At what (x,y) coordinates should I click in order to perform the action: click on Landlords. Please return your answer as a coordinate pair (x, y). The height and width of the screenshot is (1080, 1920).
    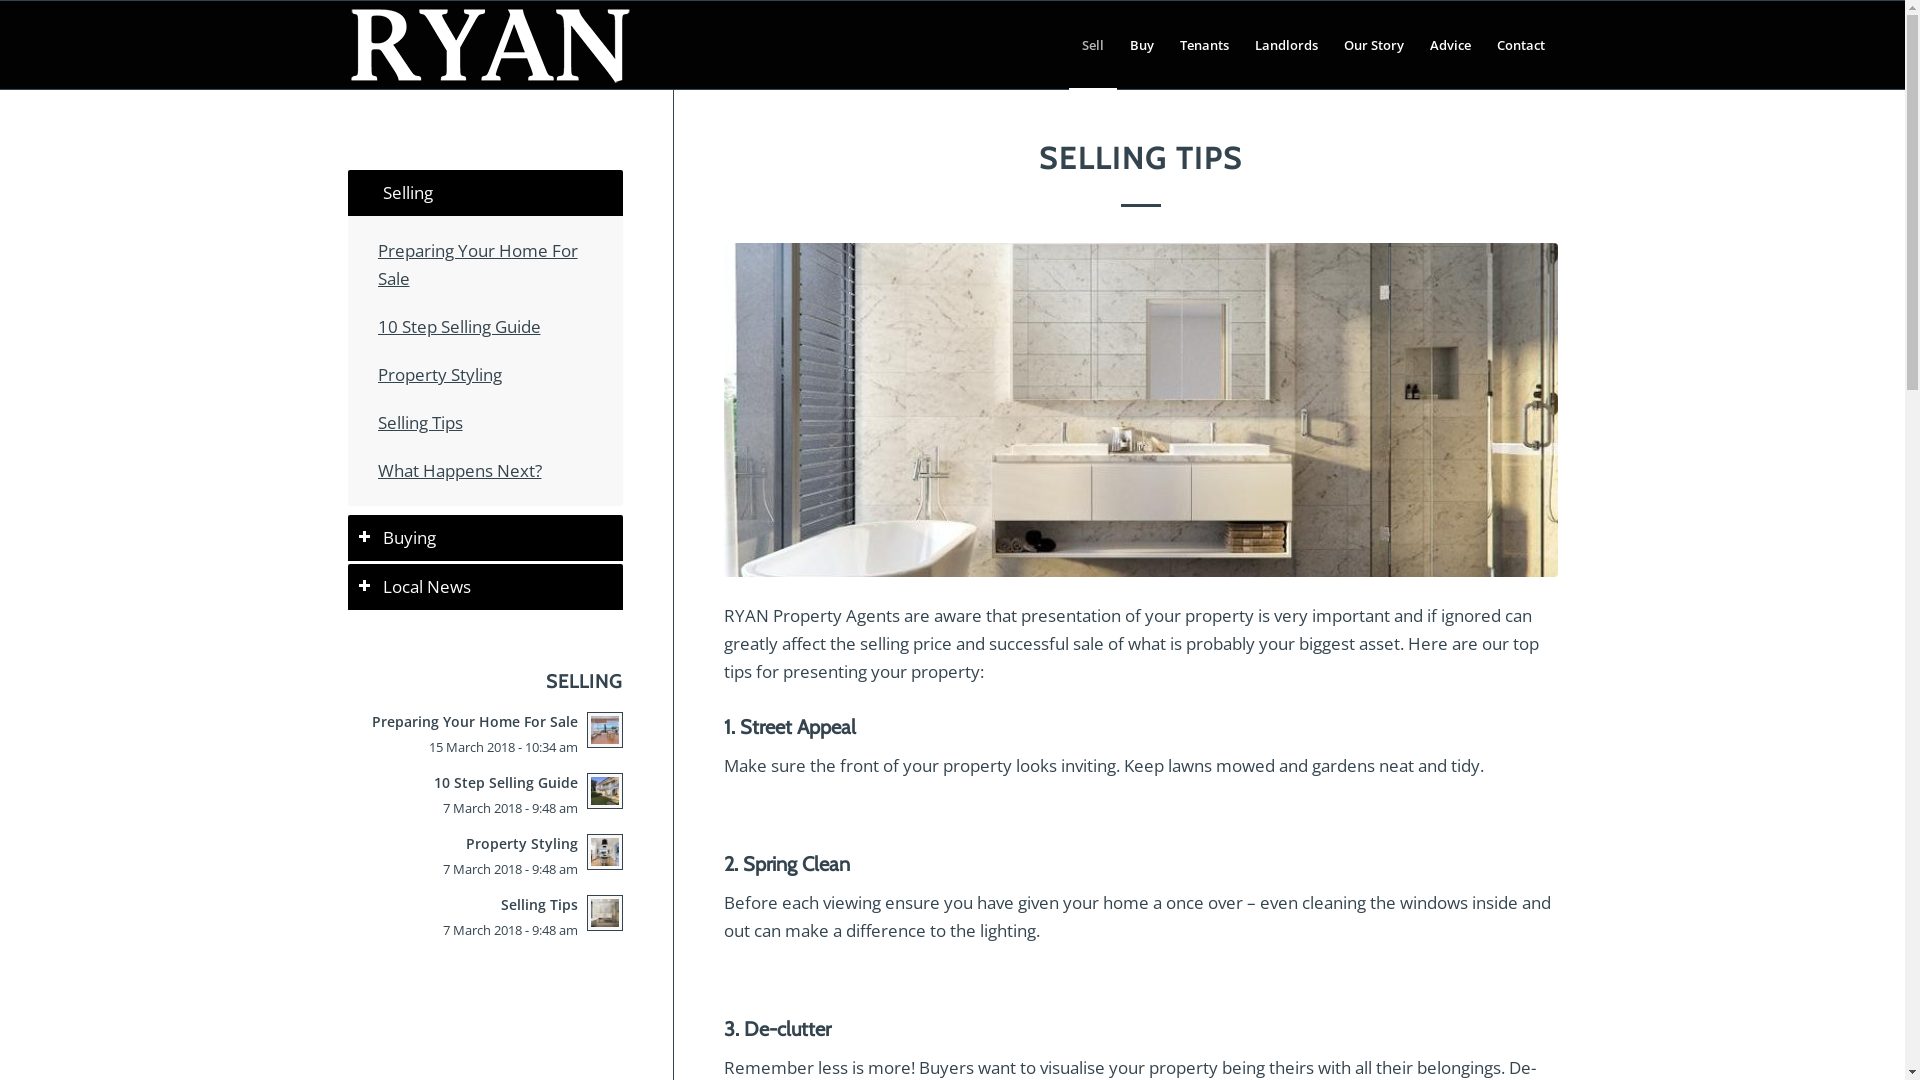
    Looking at the image, I should click on (1286, 45).